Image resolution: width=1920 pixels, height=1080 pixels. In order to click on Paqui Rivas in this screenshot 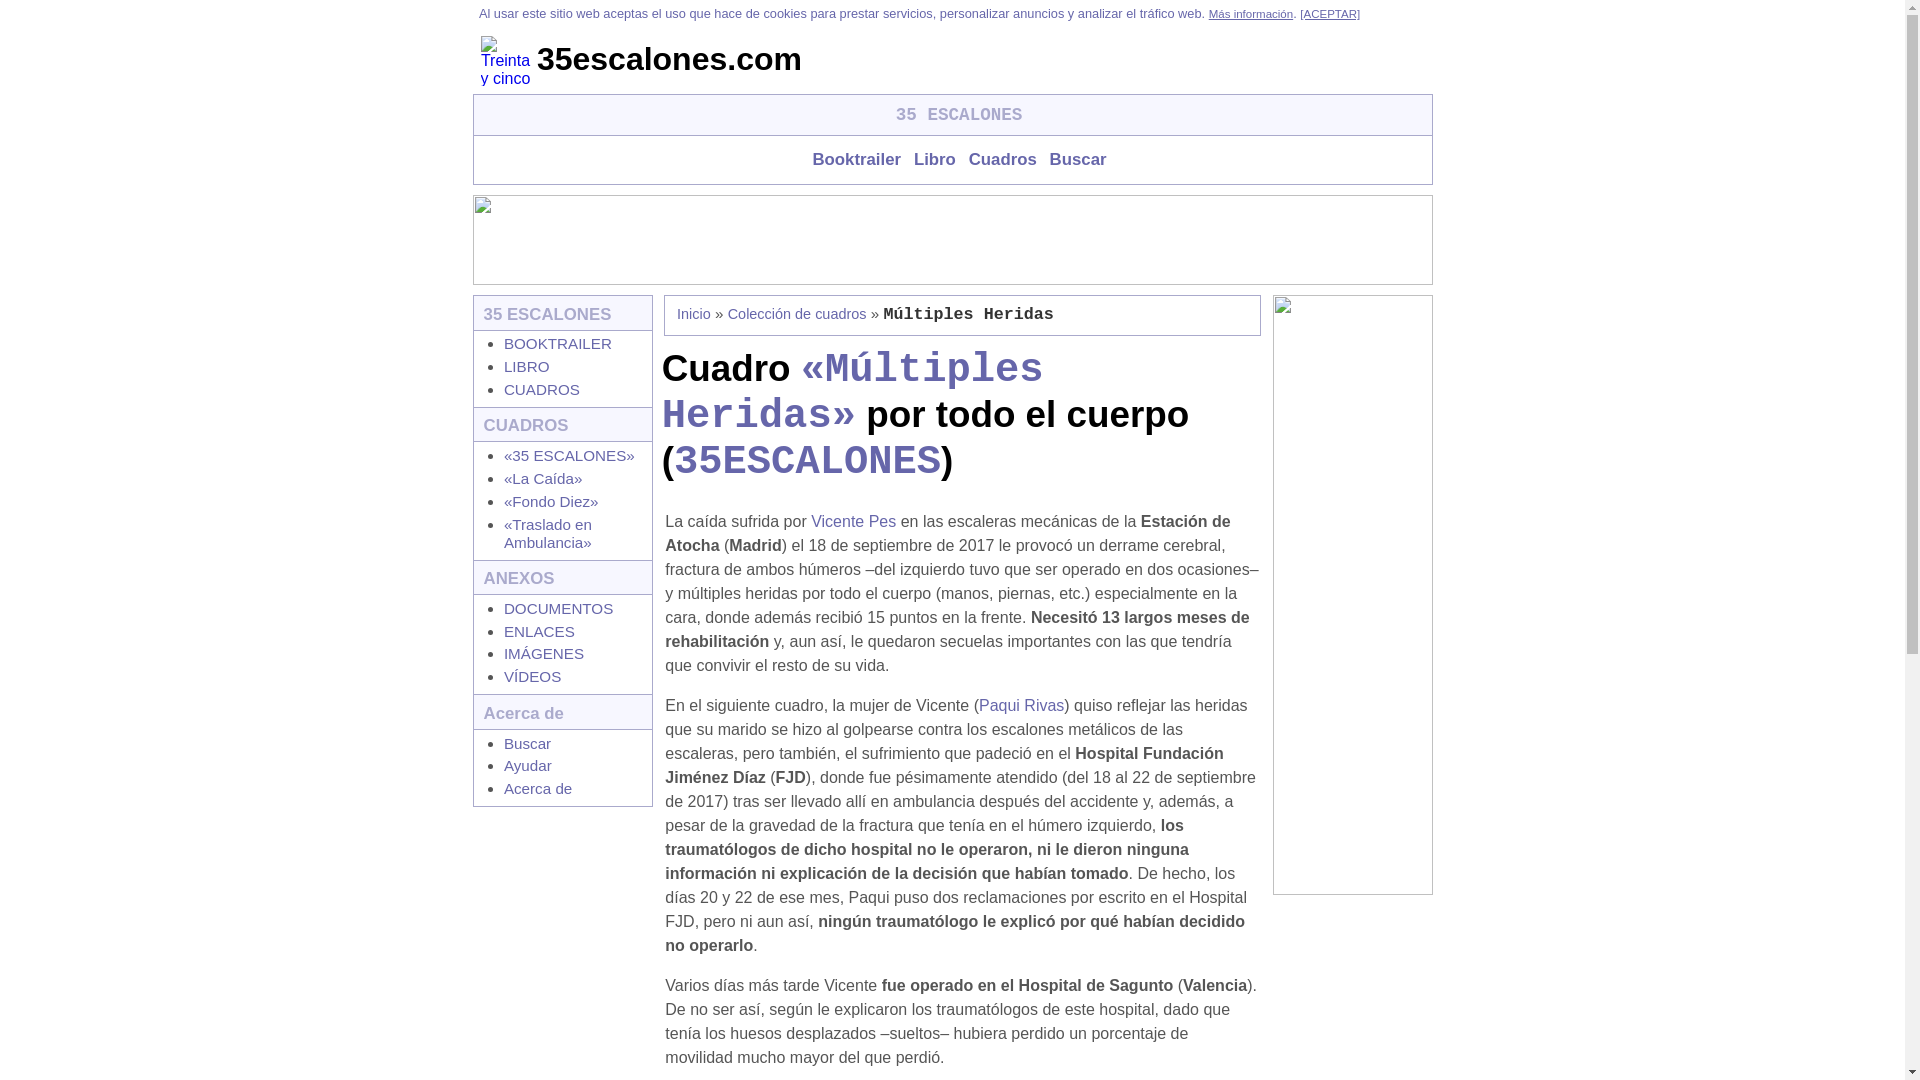, I will do `click(1022, 706)`.